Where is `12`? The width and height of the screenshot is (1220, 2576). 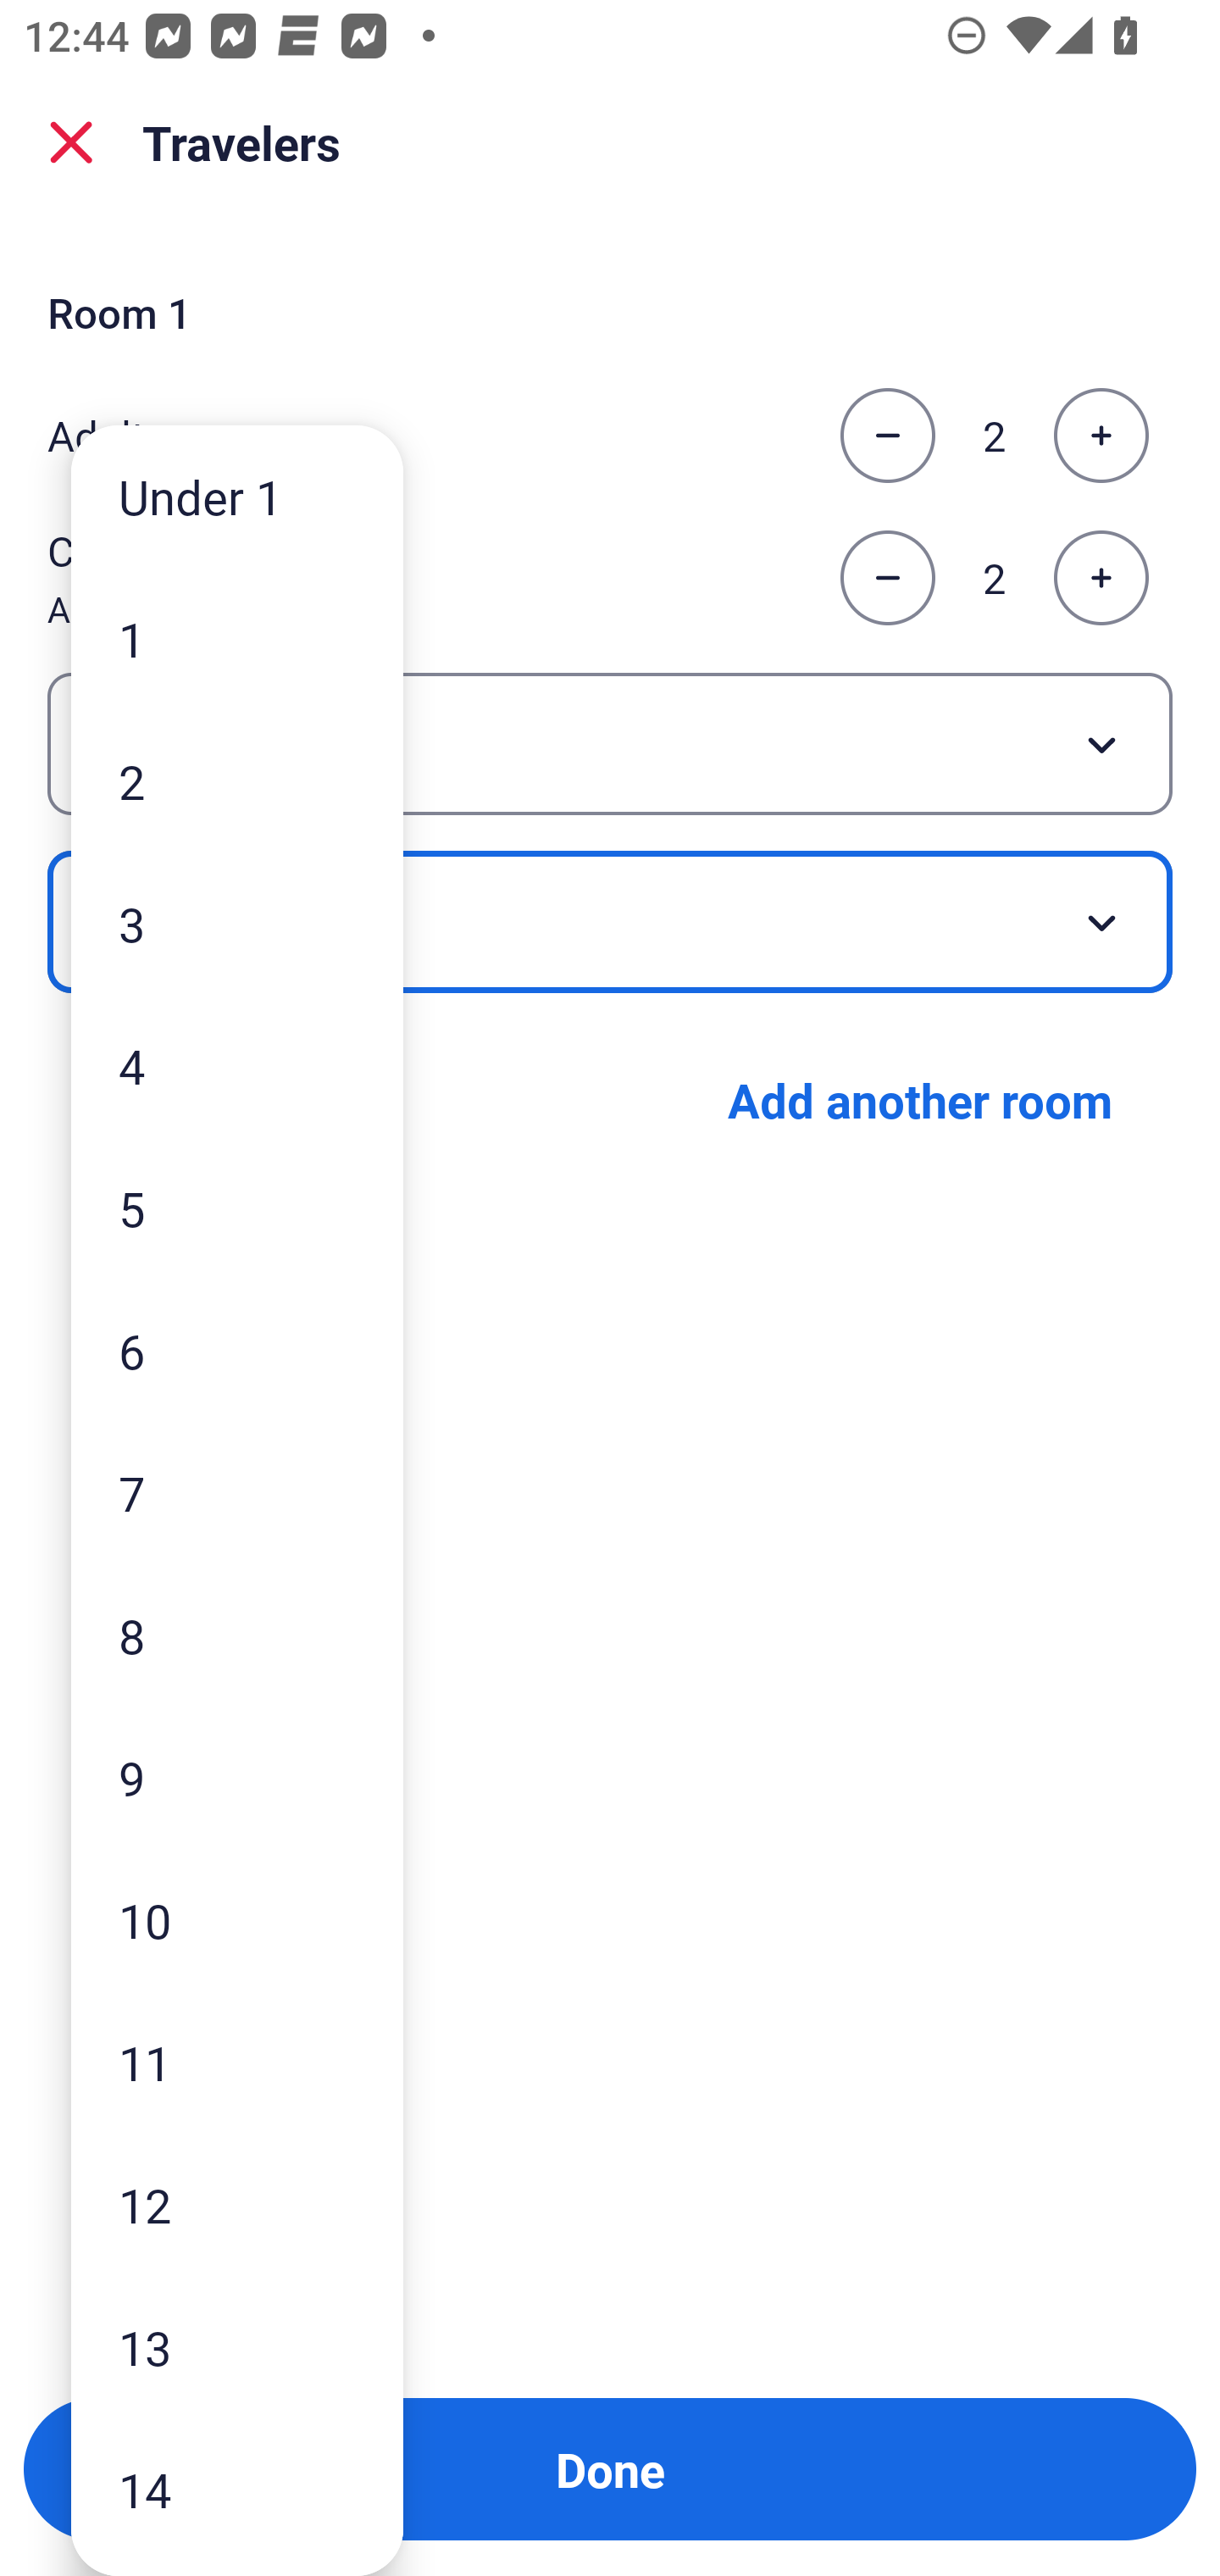
12 is located at coordinates (237, 2205).